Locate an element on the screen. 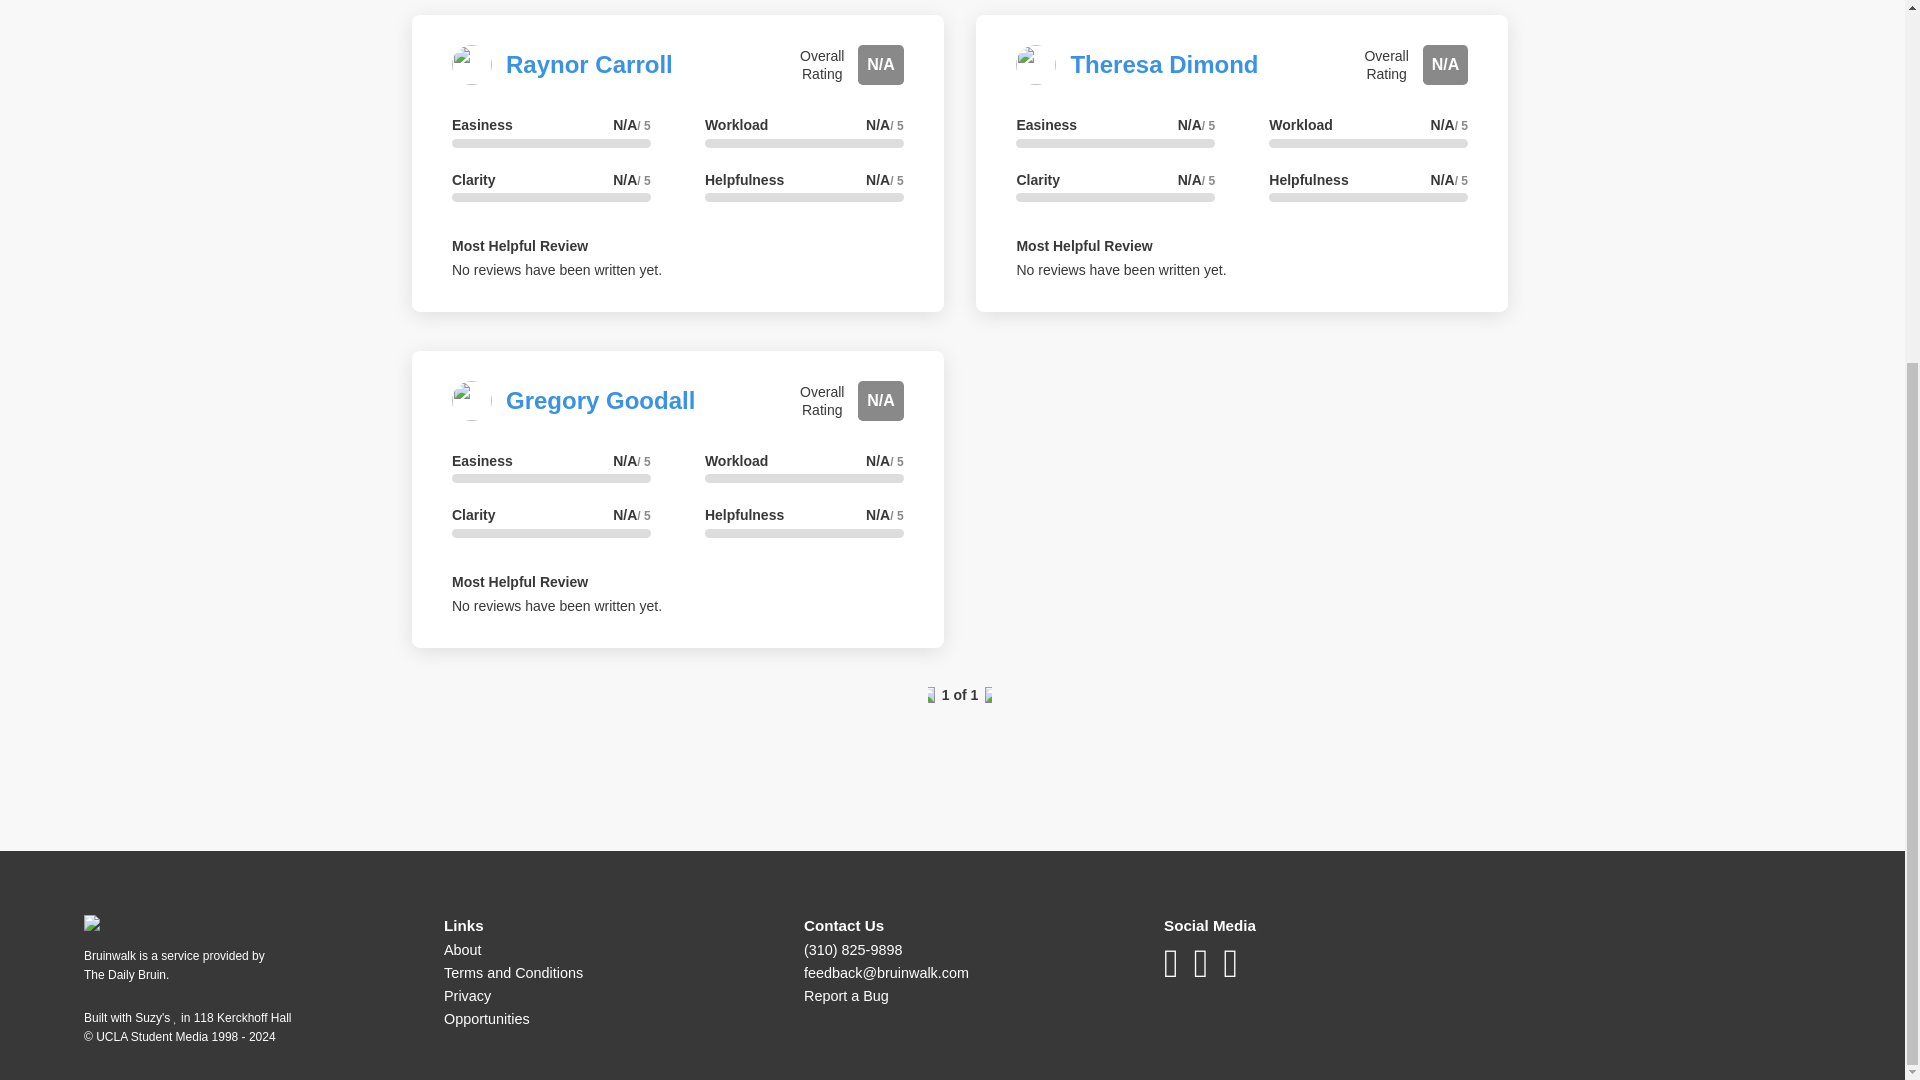 This screenshot has width=1920, height=1080. About is located at coordinates (462, 949).